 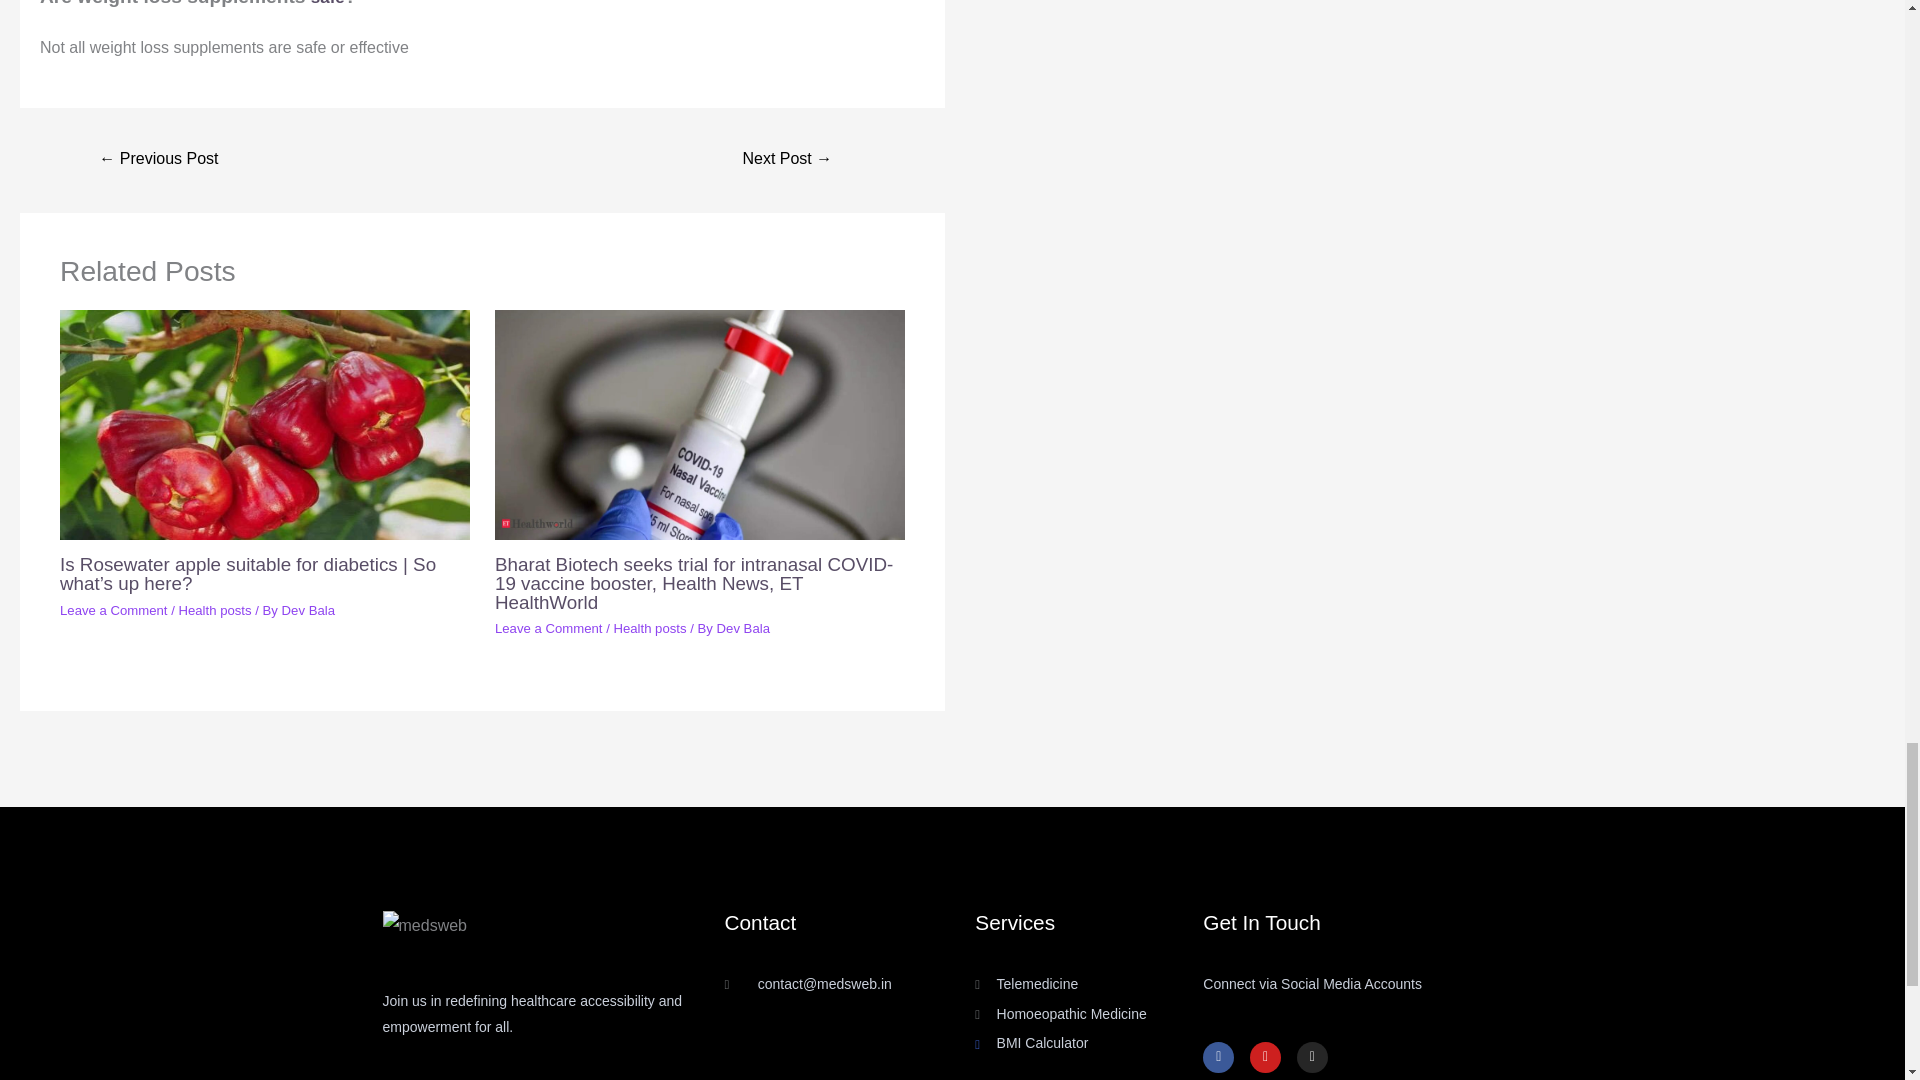 What do you see at coordinates (788, 160) in the screenshot?
I see `7-Day Diet Plan for Weight Loss` at bounding box center [788, 160].